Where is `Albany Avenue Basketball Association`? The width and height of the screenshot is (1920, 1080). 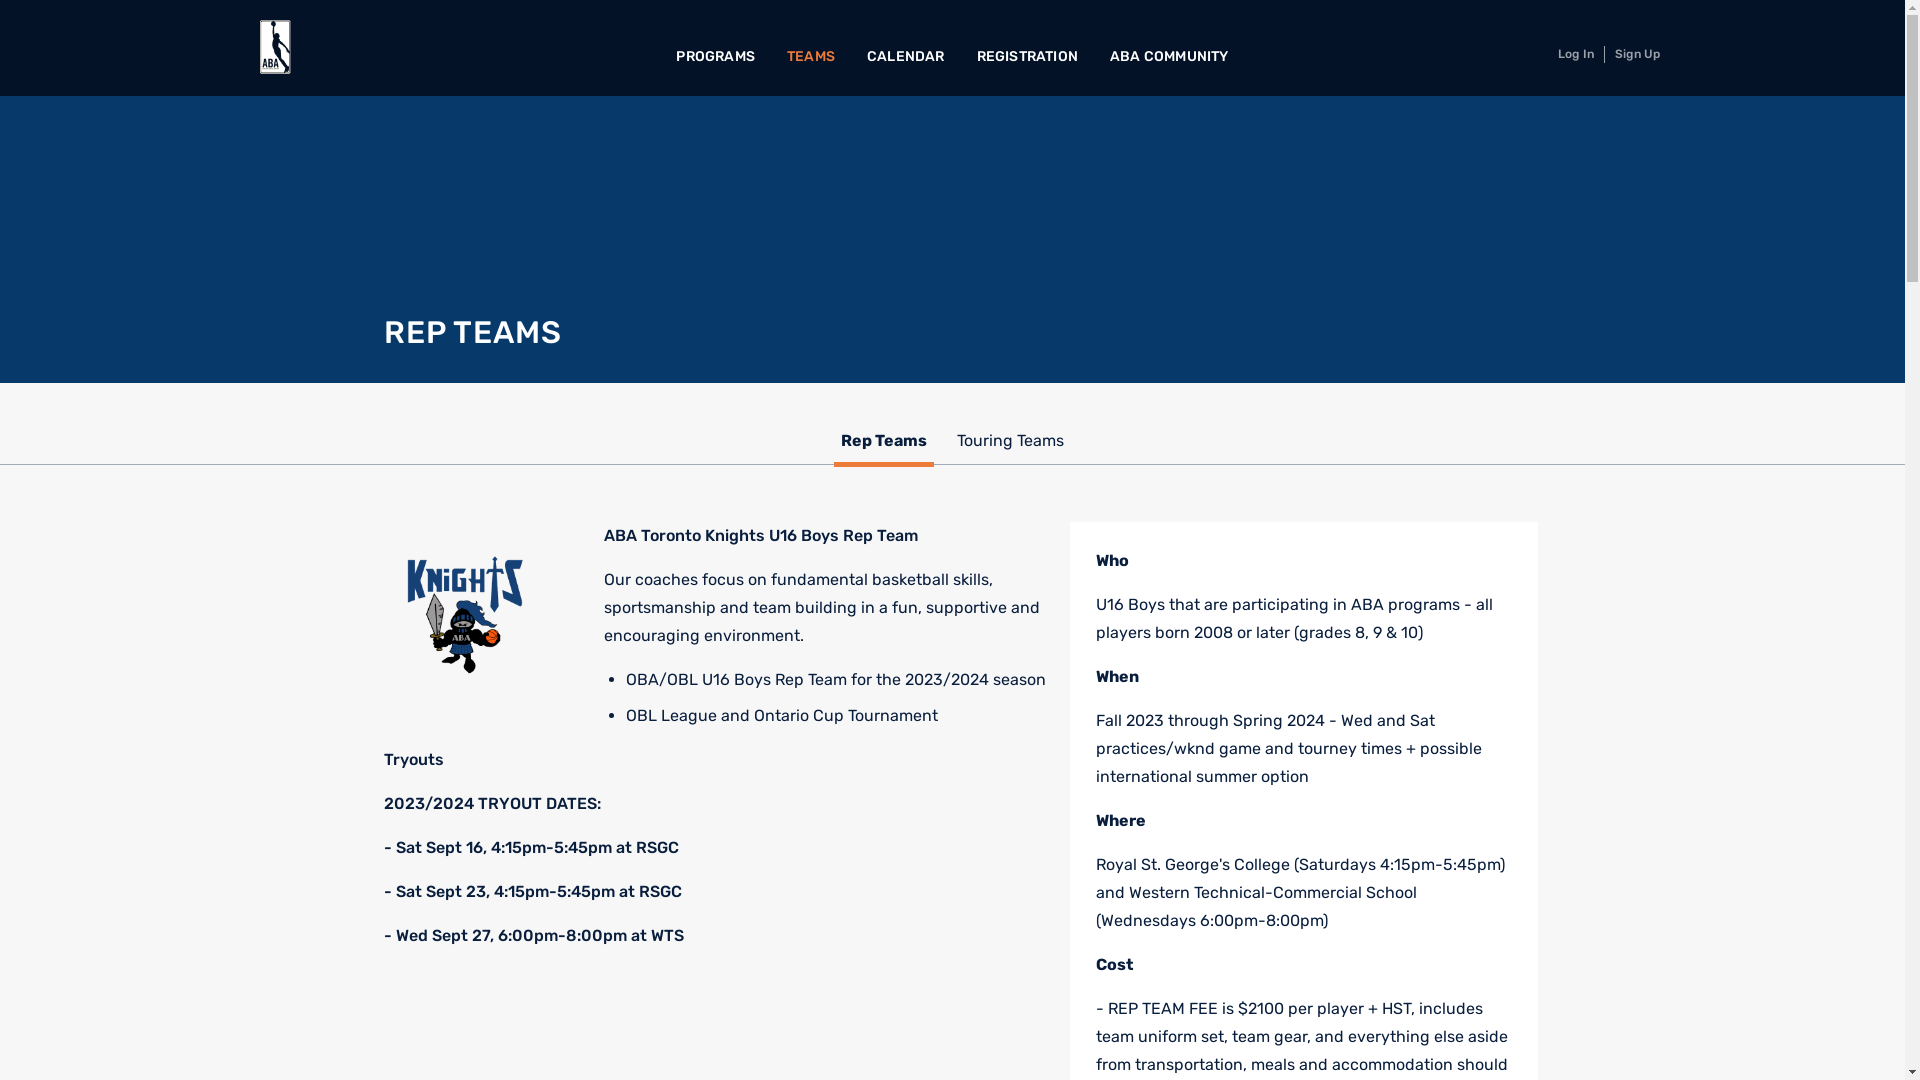 Albany Avenue Basketball Association is located at coordinates (276, 48).